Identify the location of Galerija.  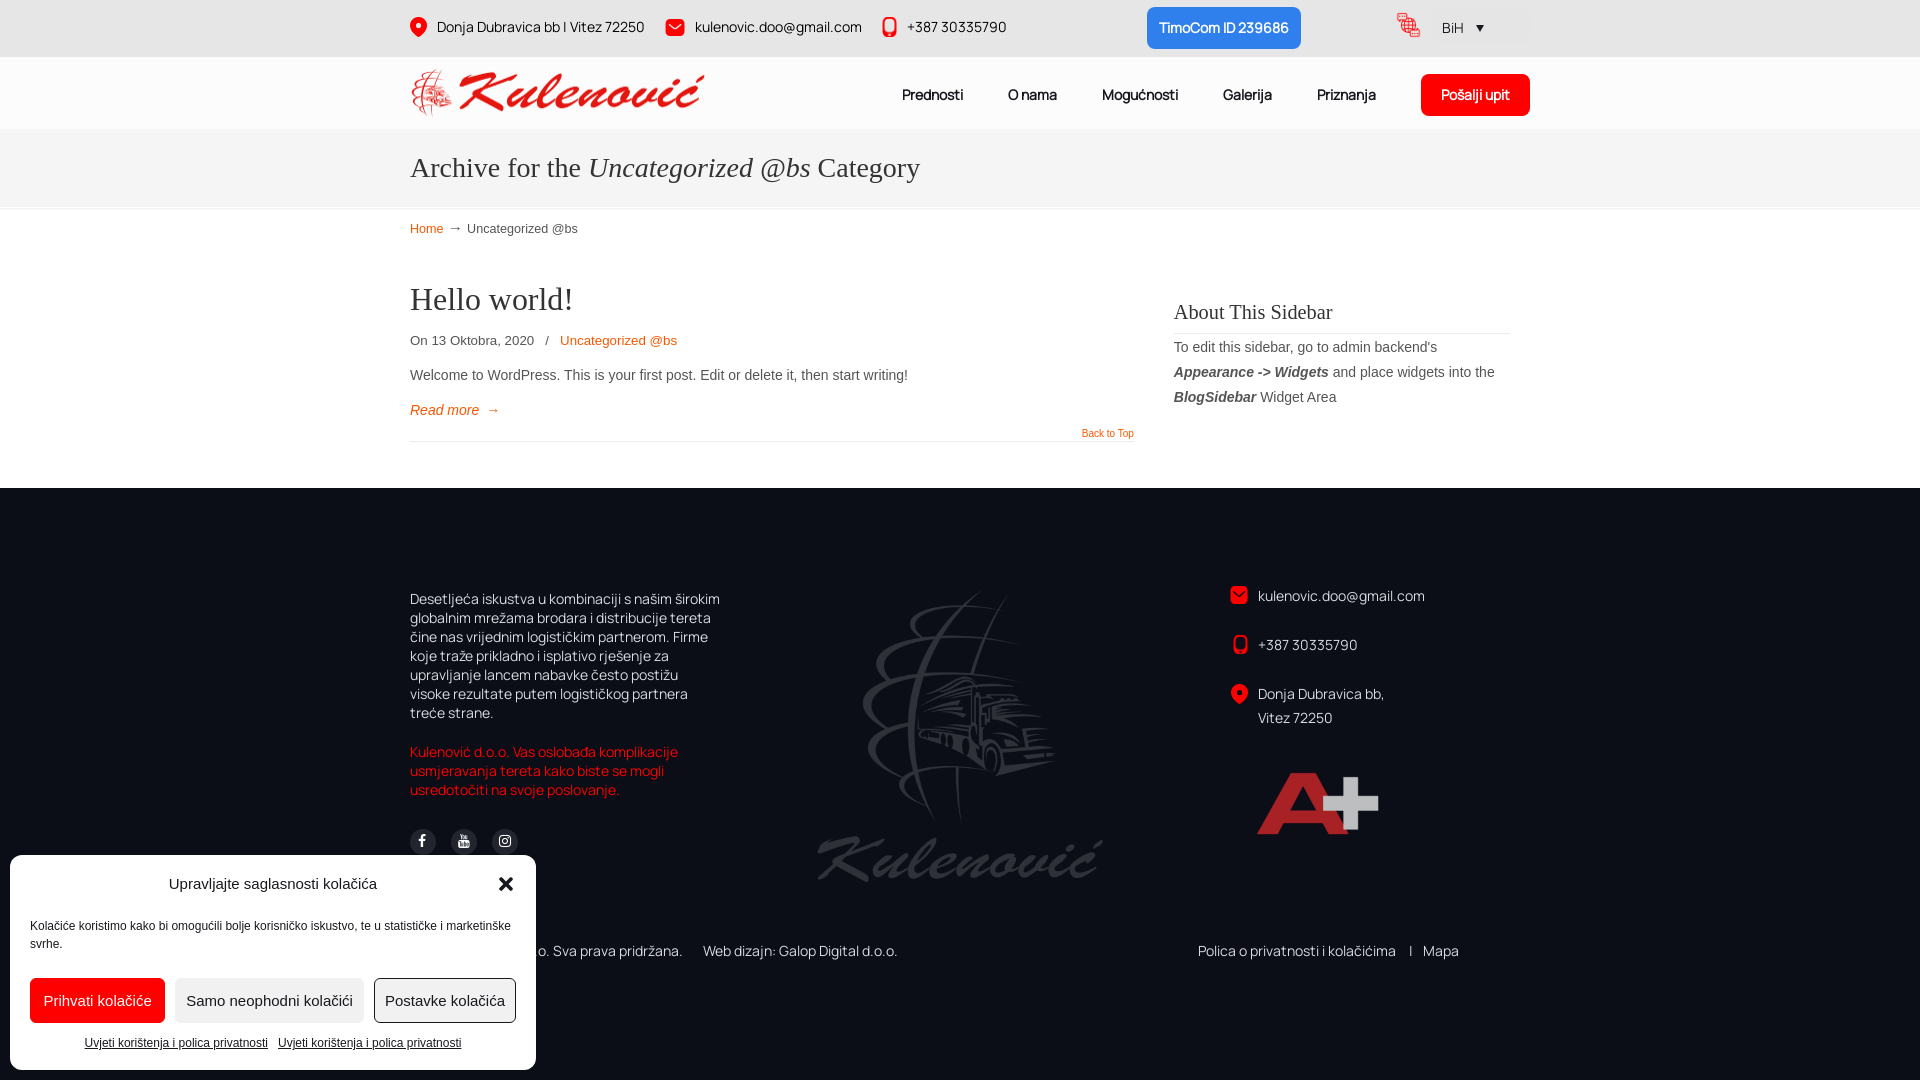
(1248, 95).